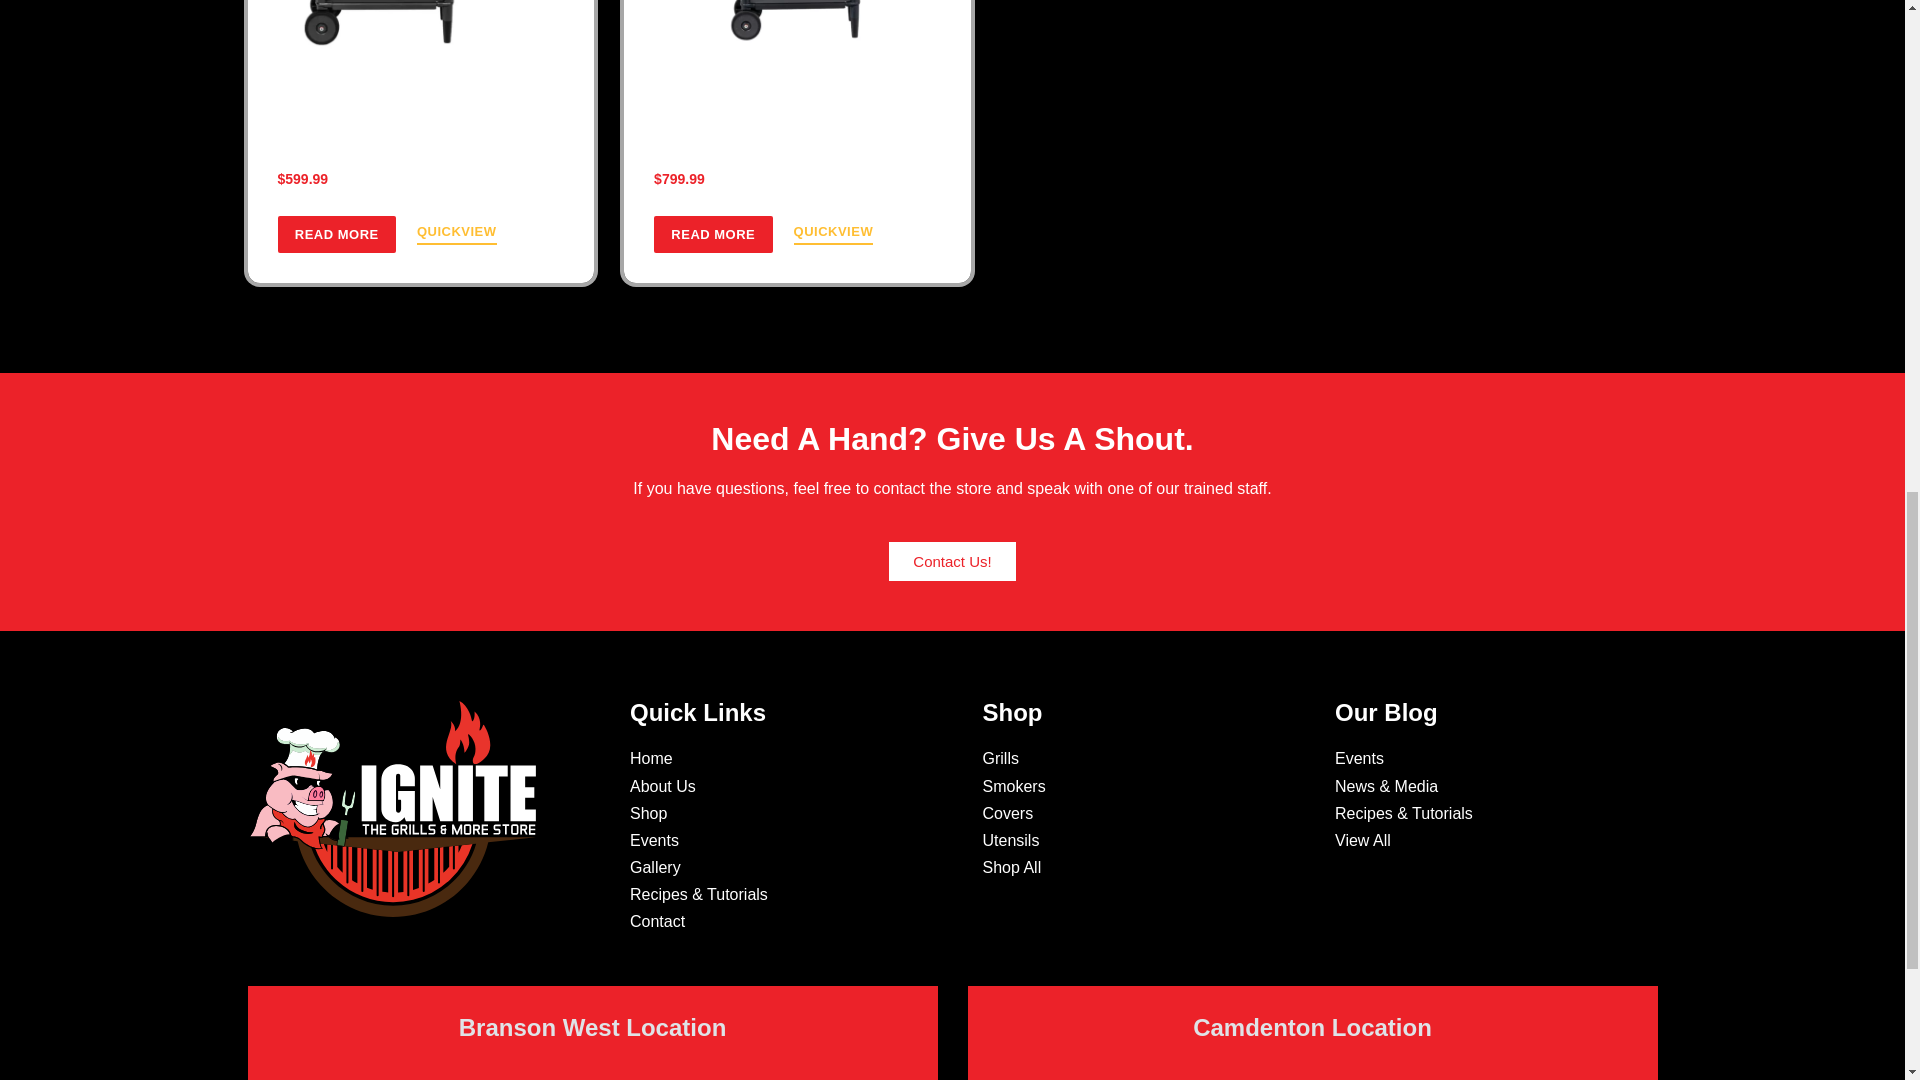 This screenshot has width=1920, height=1080. I want to click on QUICKVIEW, so click(834, 234).